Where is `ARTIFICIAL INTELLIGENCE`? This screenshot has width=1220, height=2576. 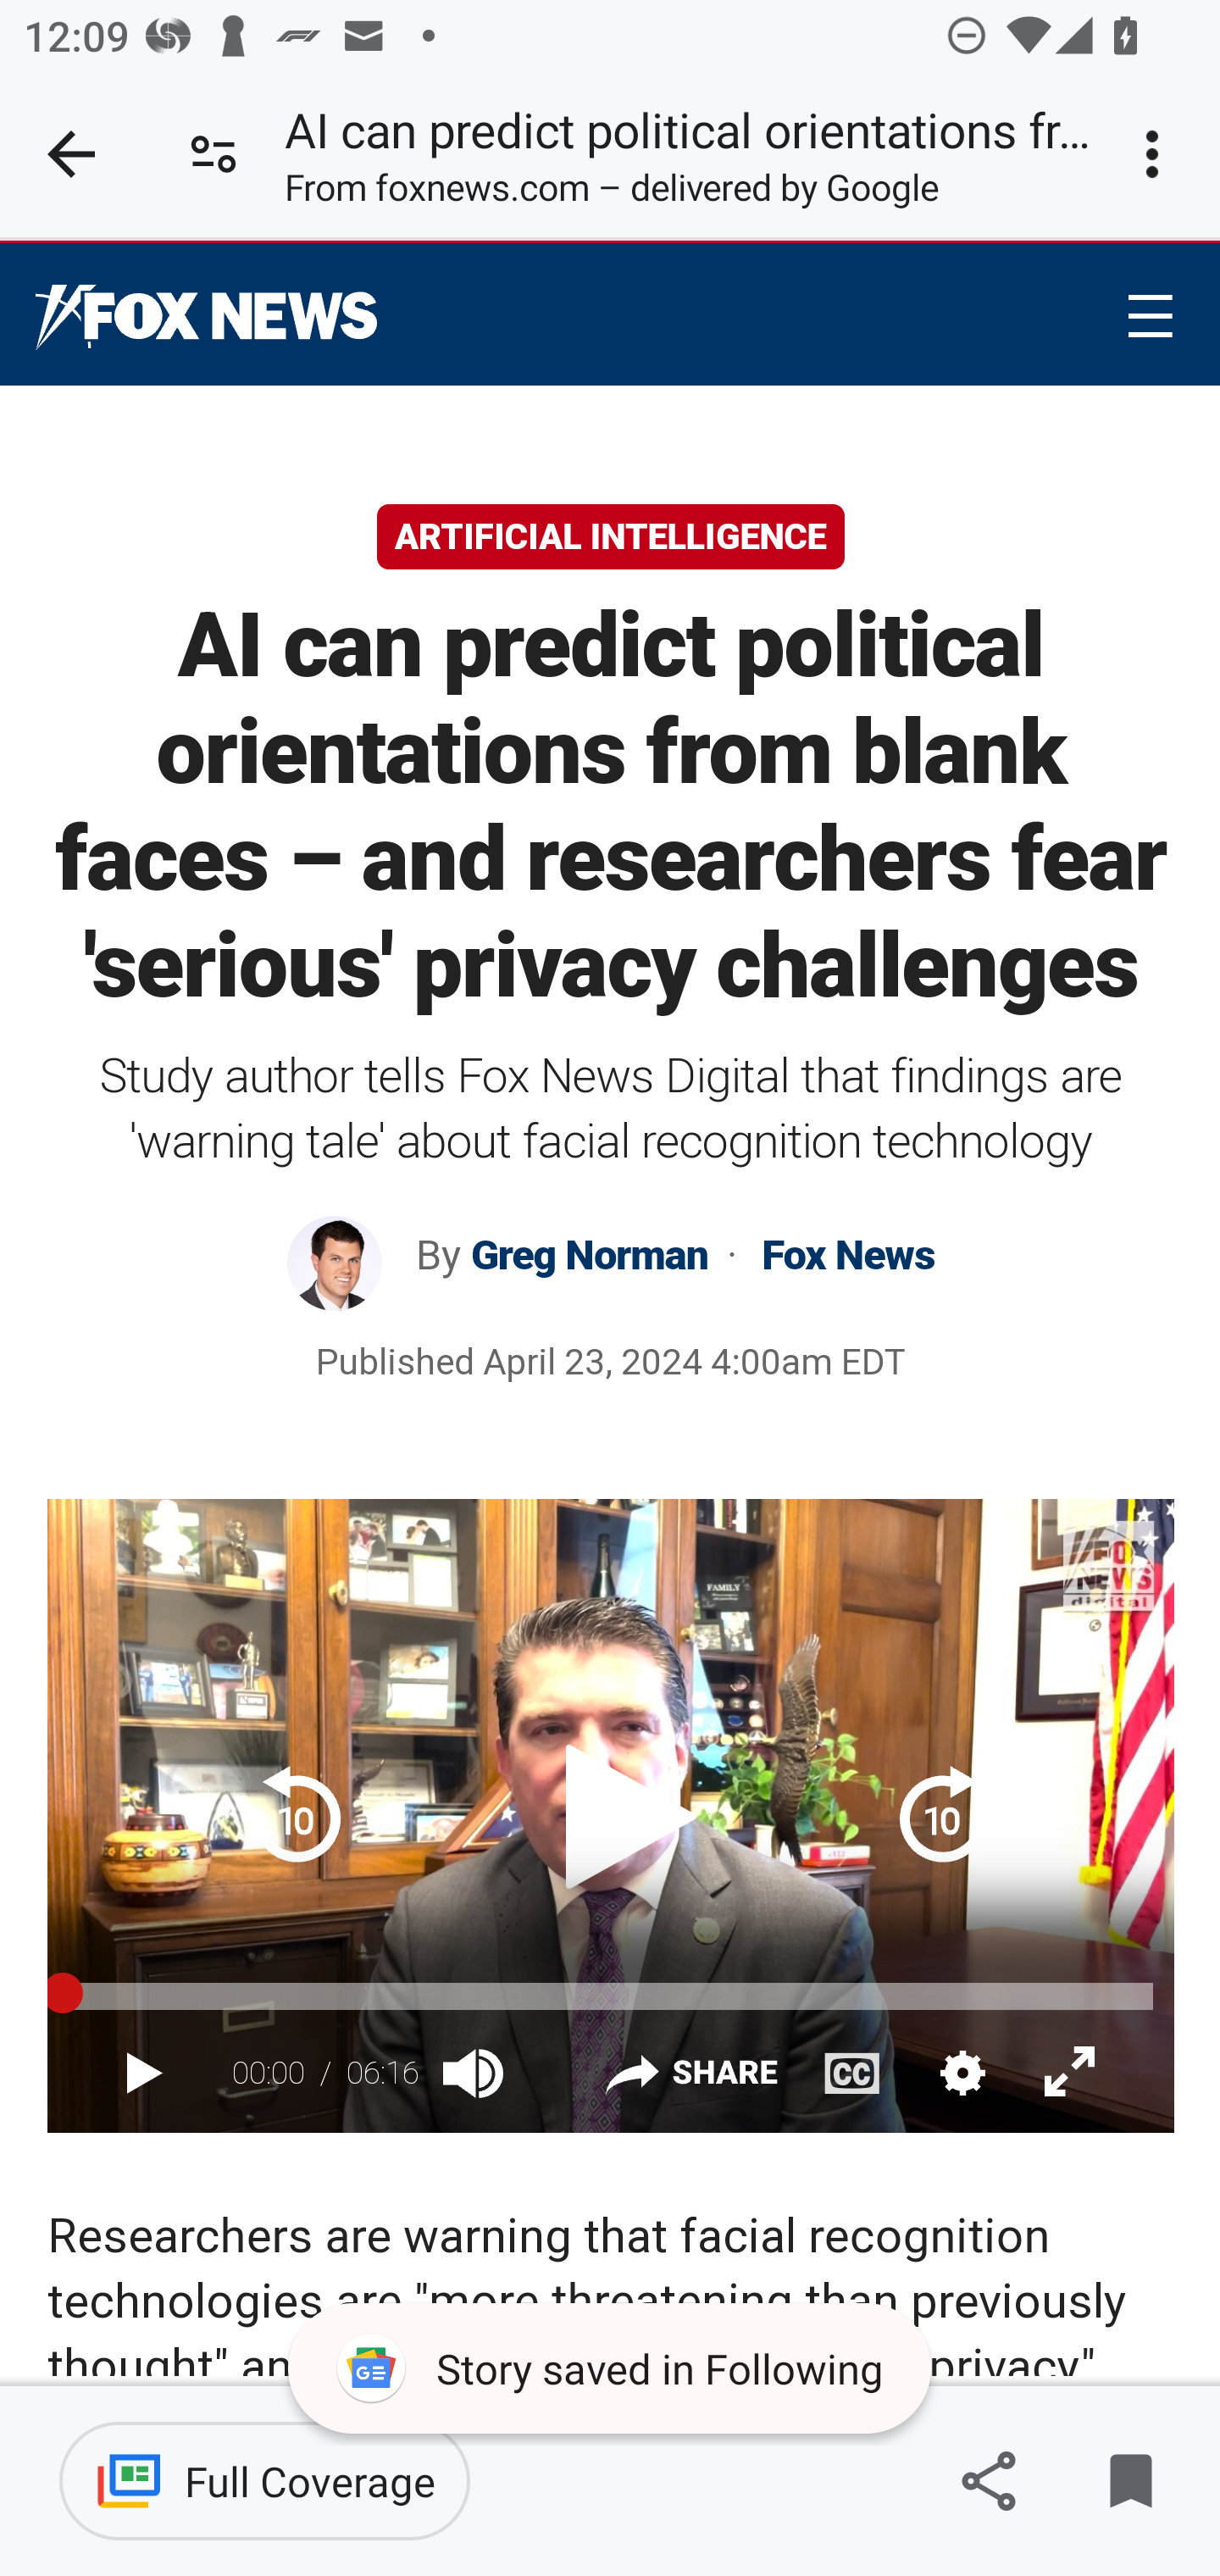
ARTIFICIAL INTELLIGENCE is located at coordinates (610, 537).